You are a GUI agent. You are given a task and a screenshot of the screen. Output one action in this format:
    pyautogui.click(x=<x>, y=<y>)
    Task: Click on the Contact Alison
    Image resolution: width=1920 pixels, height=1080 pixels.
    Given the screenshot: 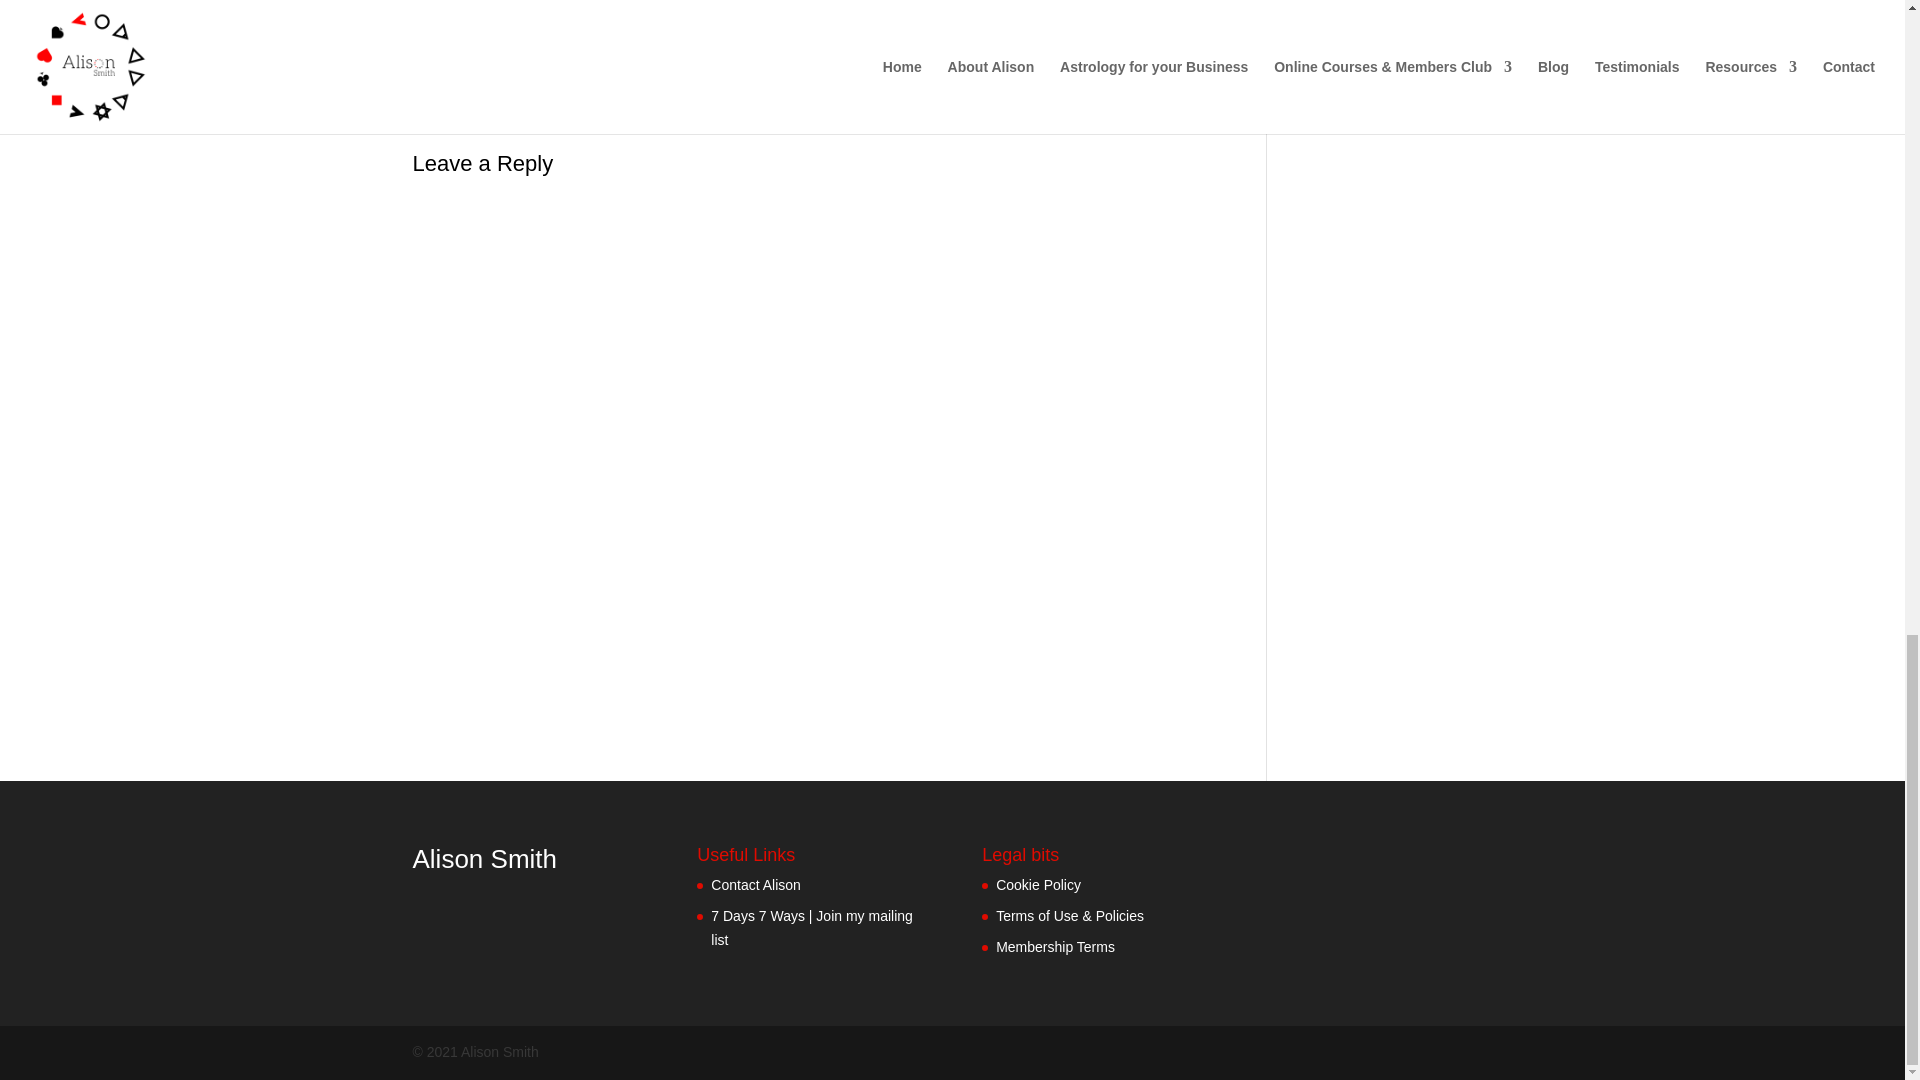 What is the action you would take?
    pyautogui.click(x=755, y=884)
    